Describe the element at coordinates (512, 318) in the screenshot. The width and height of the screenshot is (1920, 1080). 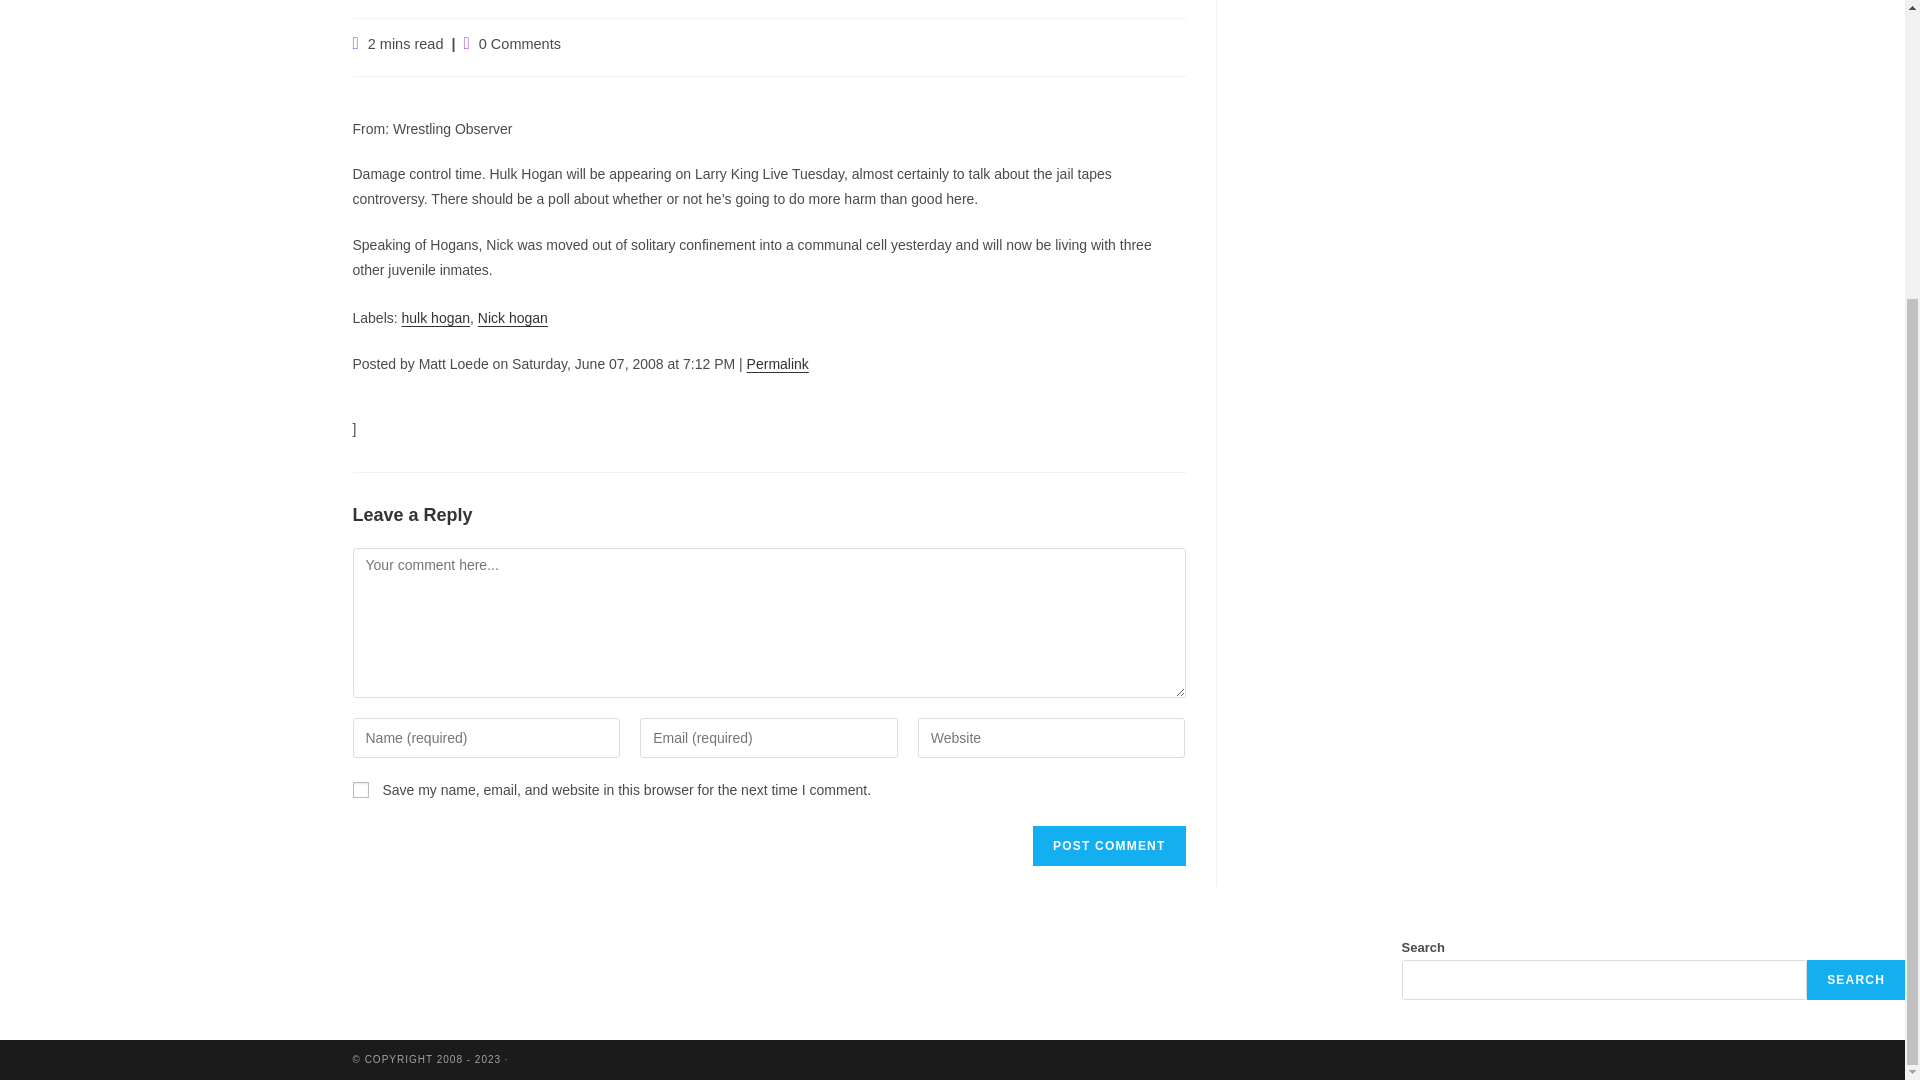
I see `Nick hogan` at that location.